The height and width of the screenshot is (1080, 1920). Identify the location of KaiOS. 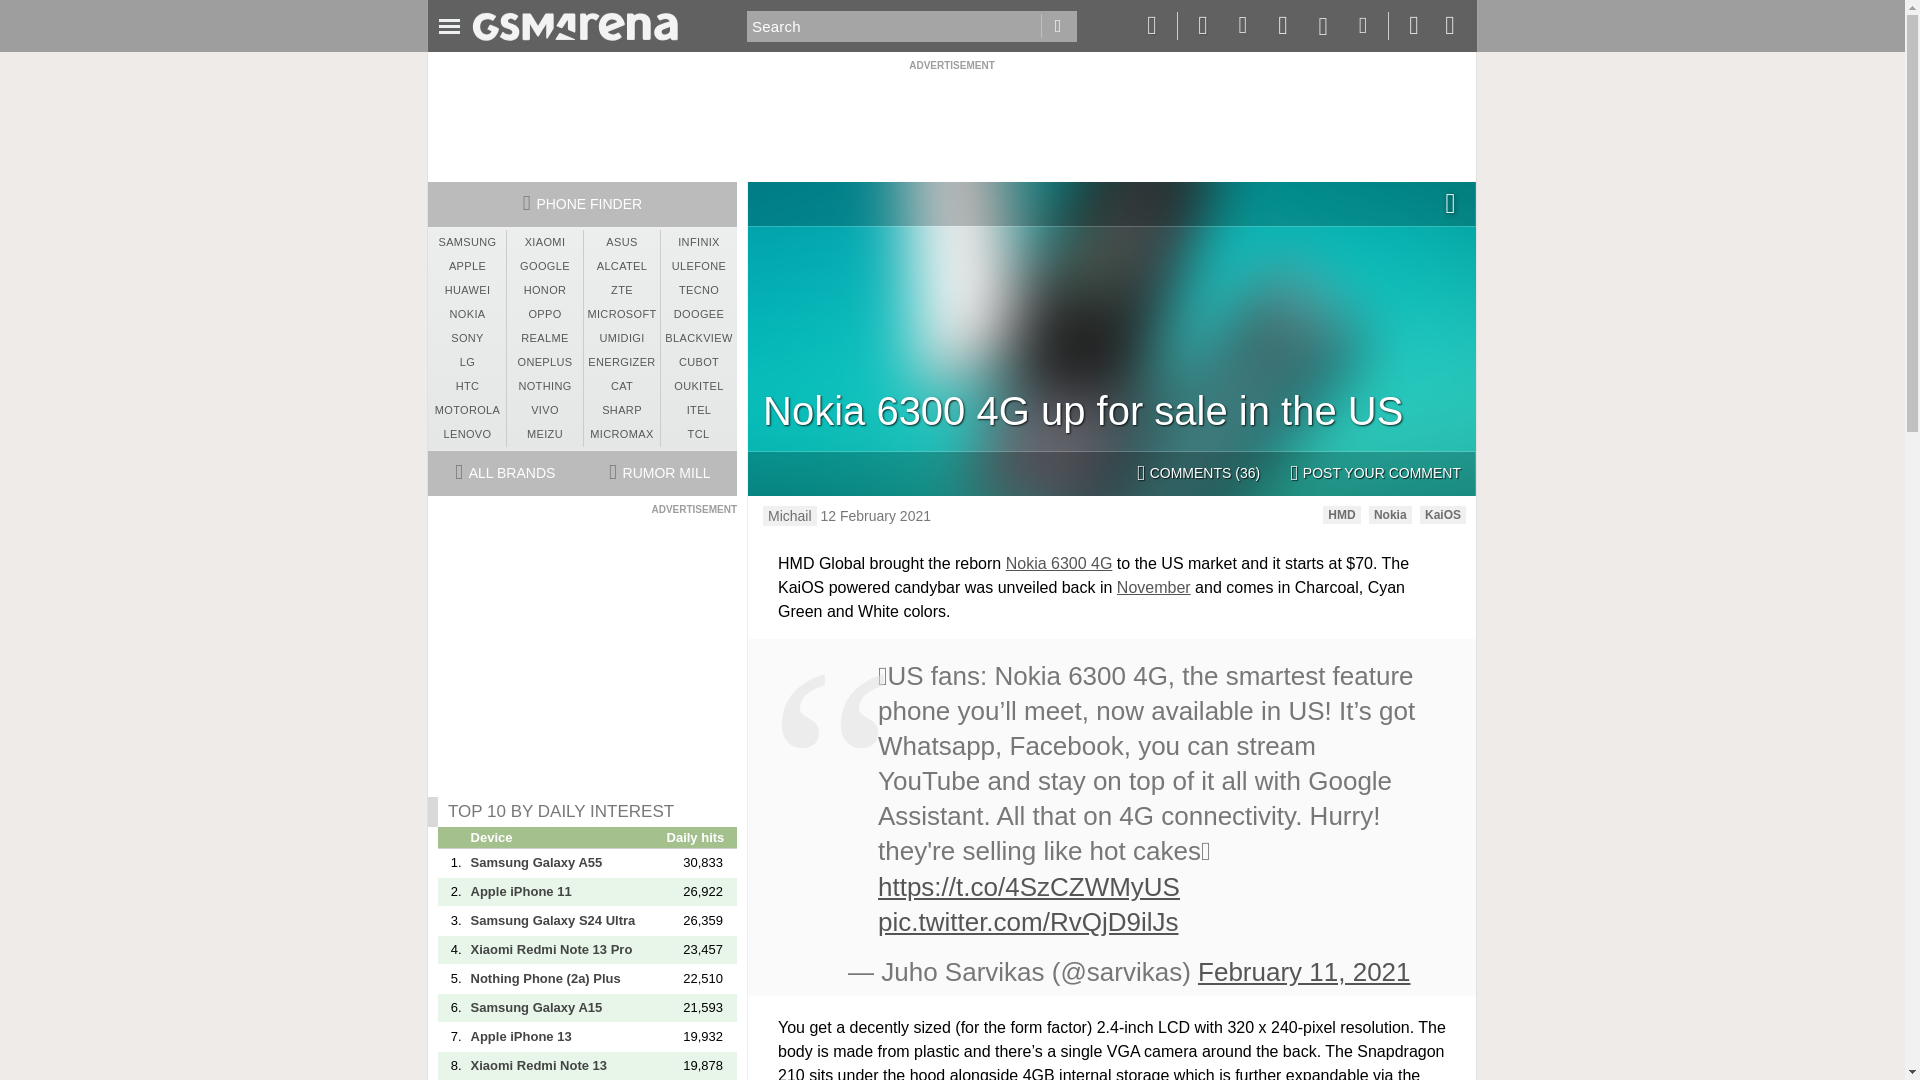
(1443, 514).